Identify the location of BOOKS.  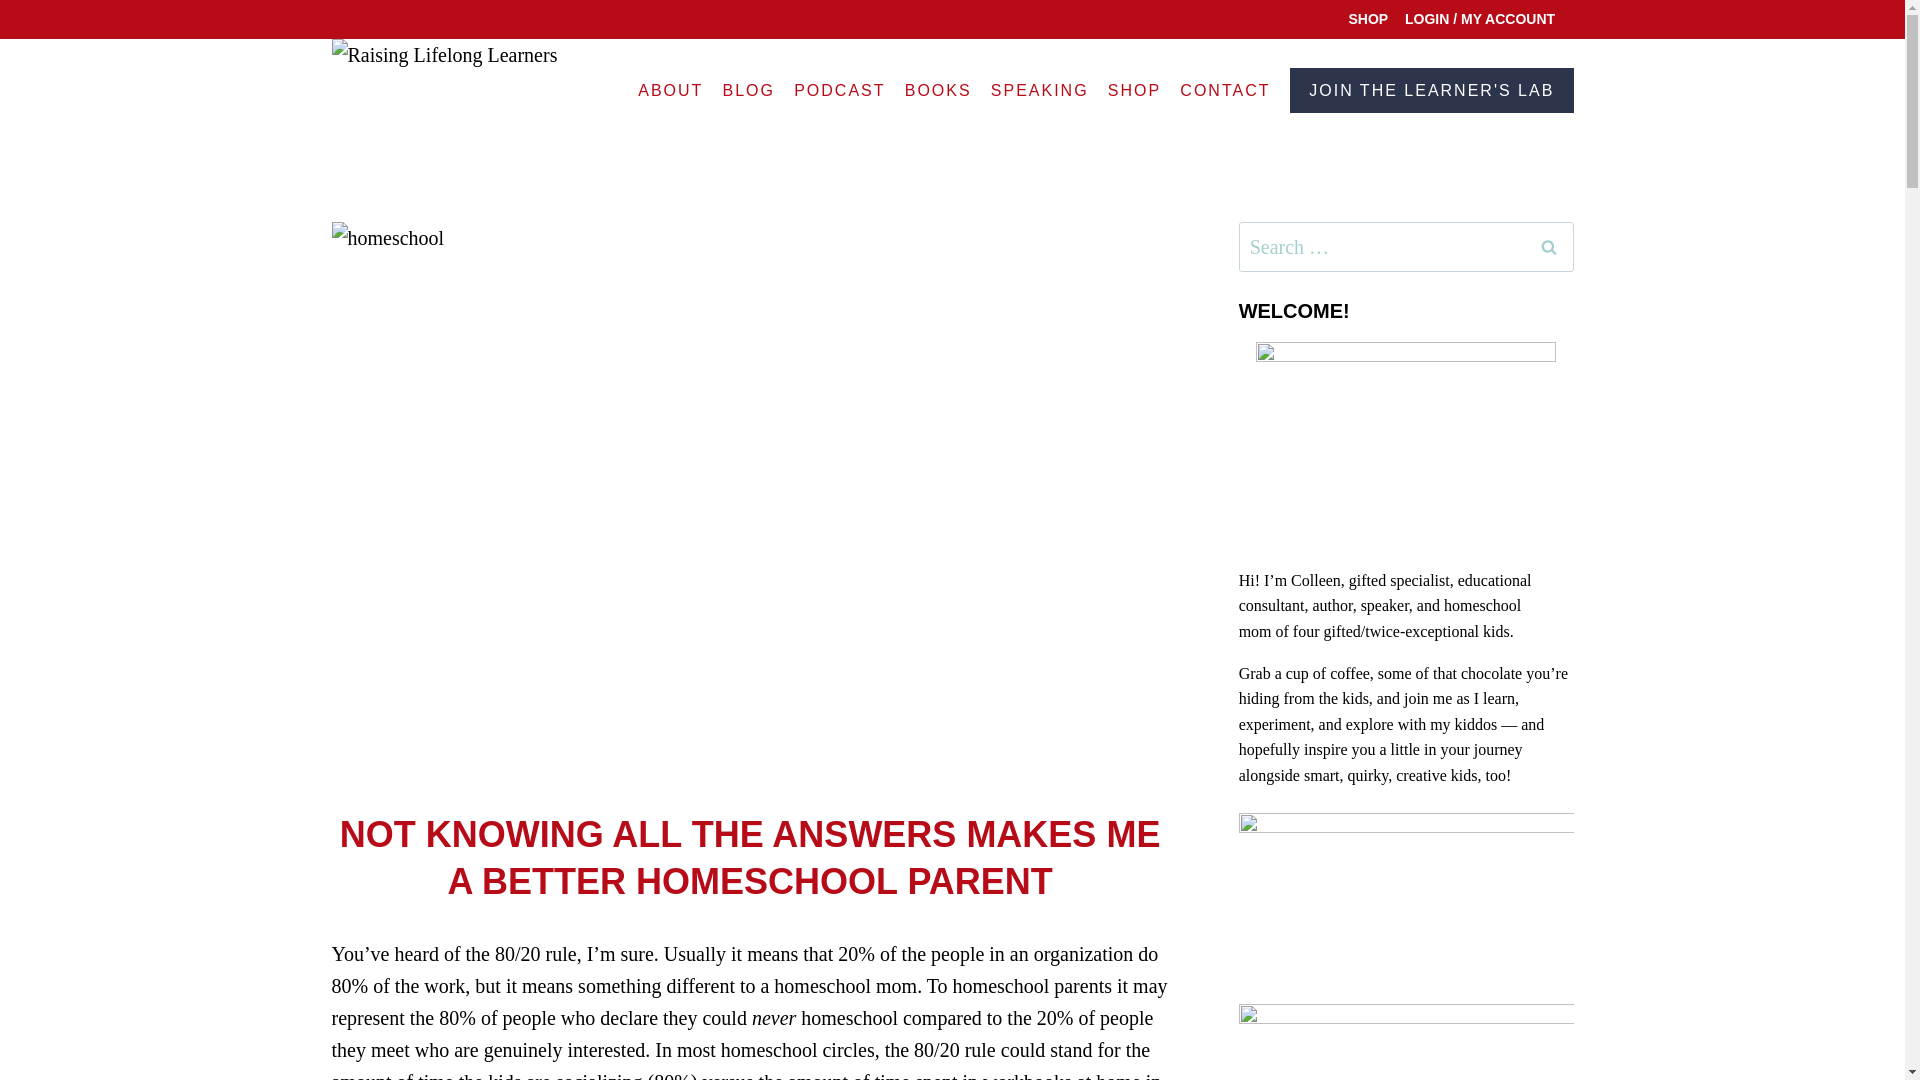
(938, 90).